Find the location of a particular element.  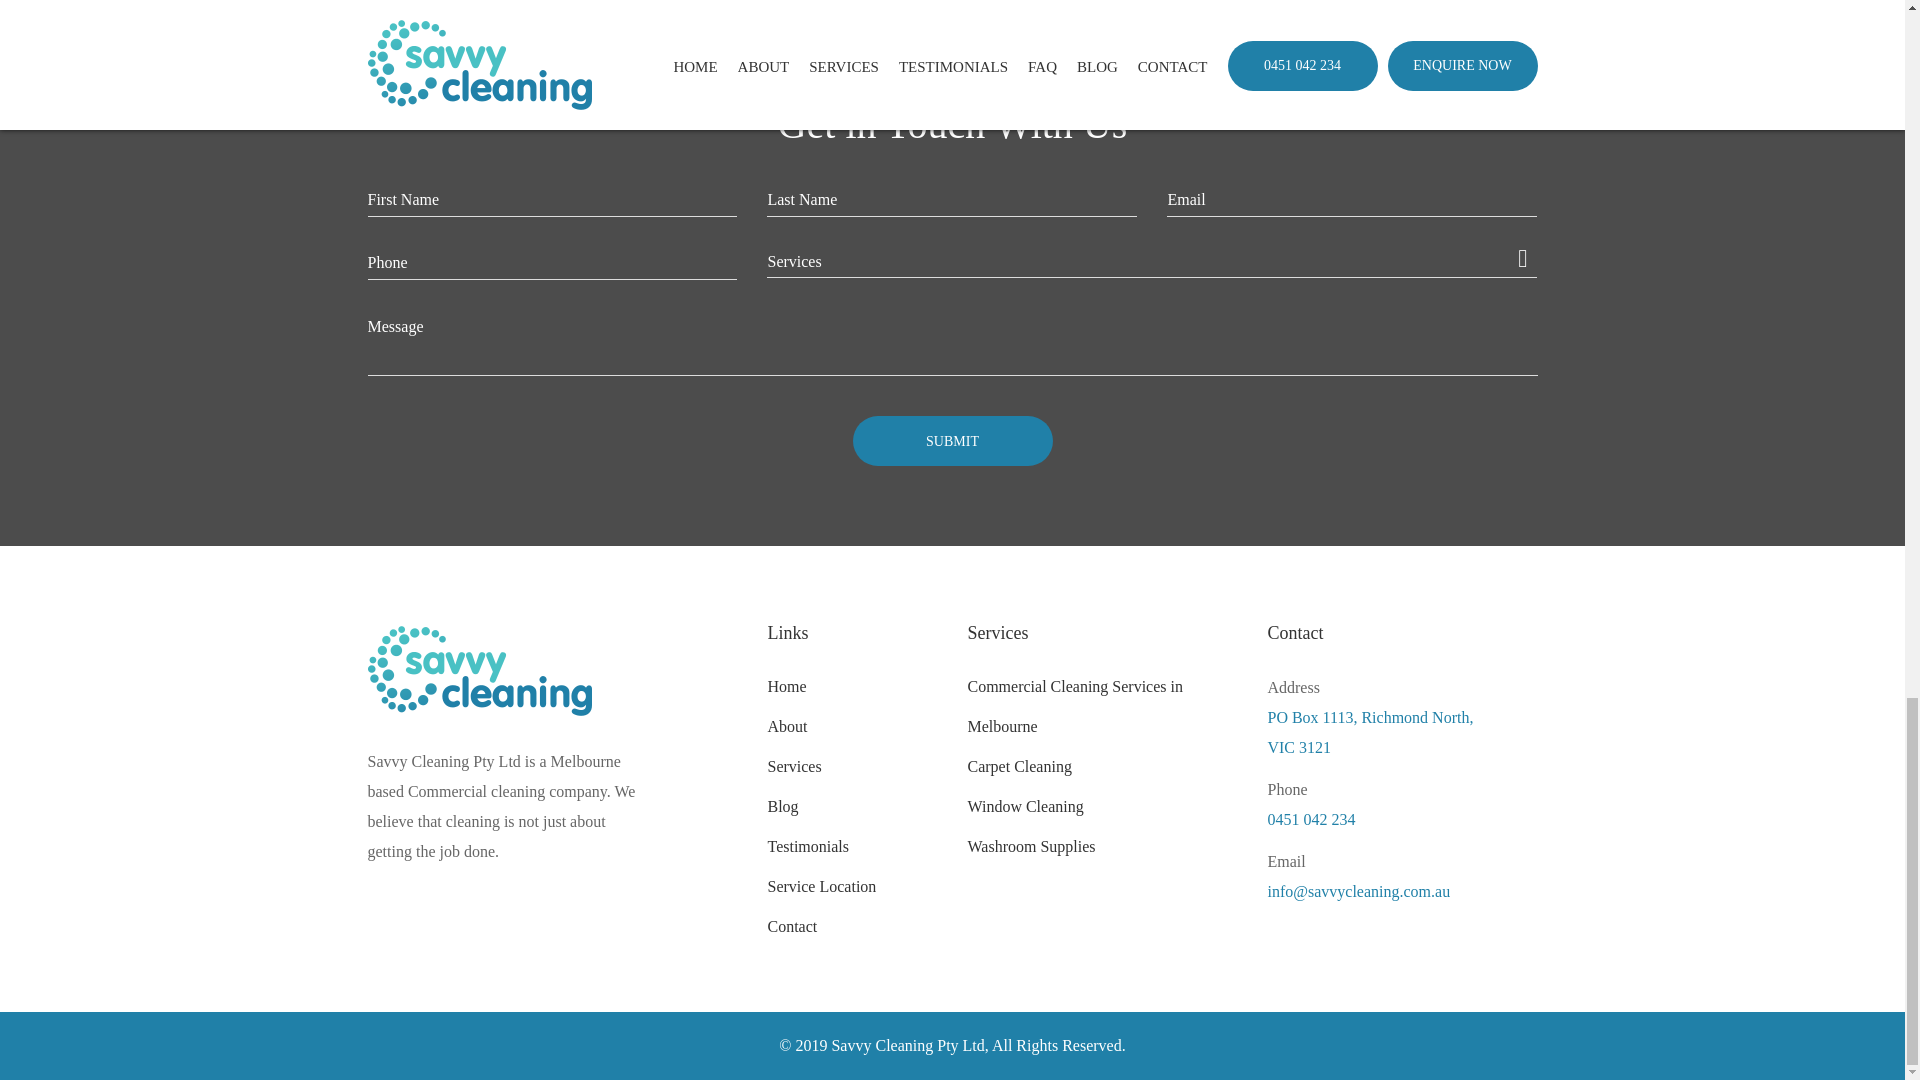

About is located at coordinates (786, 726).